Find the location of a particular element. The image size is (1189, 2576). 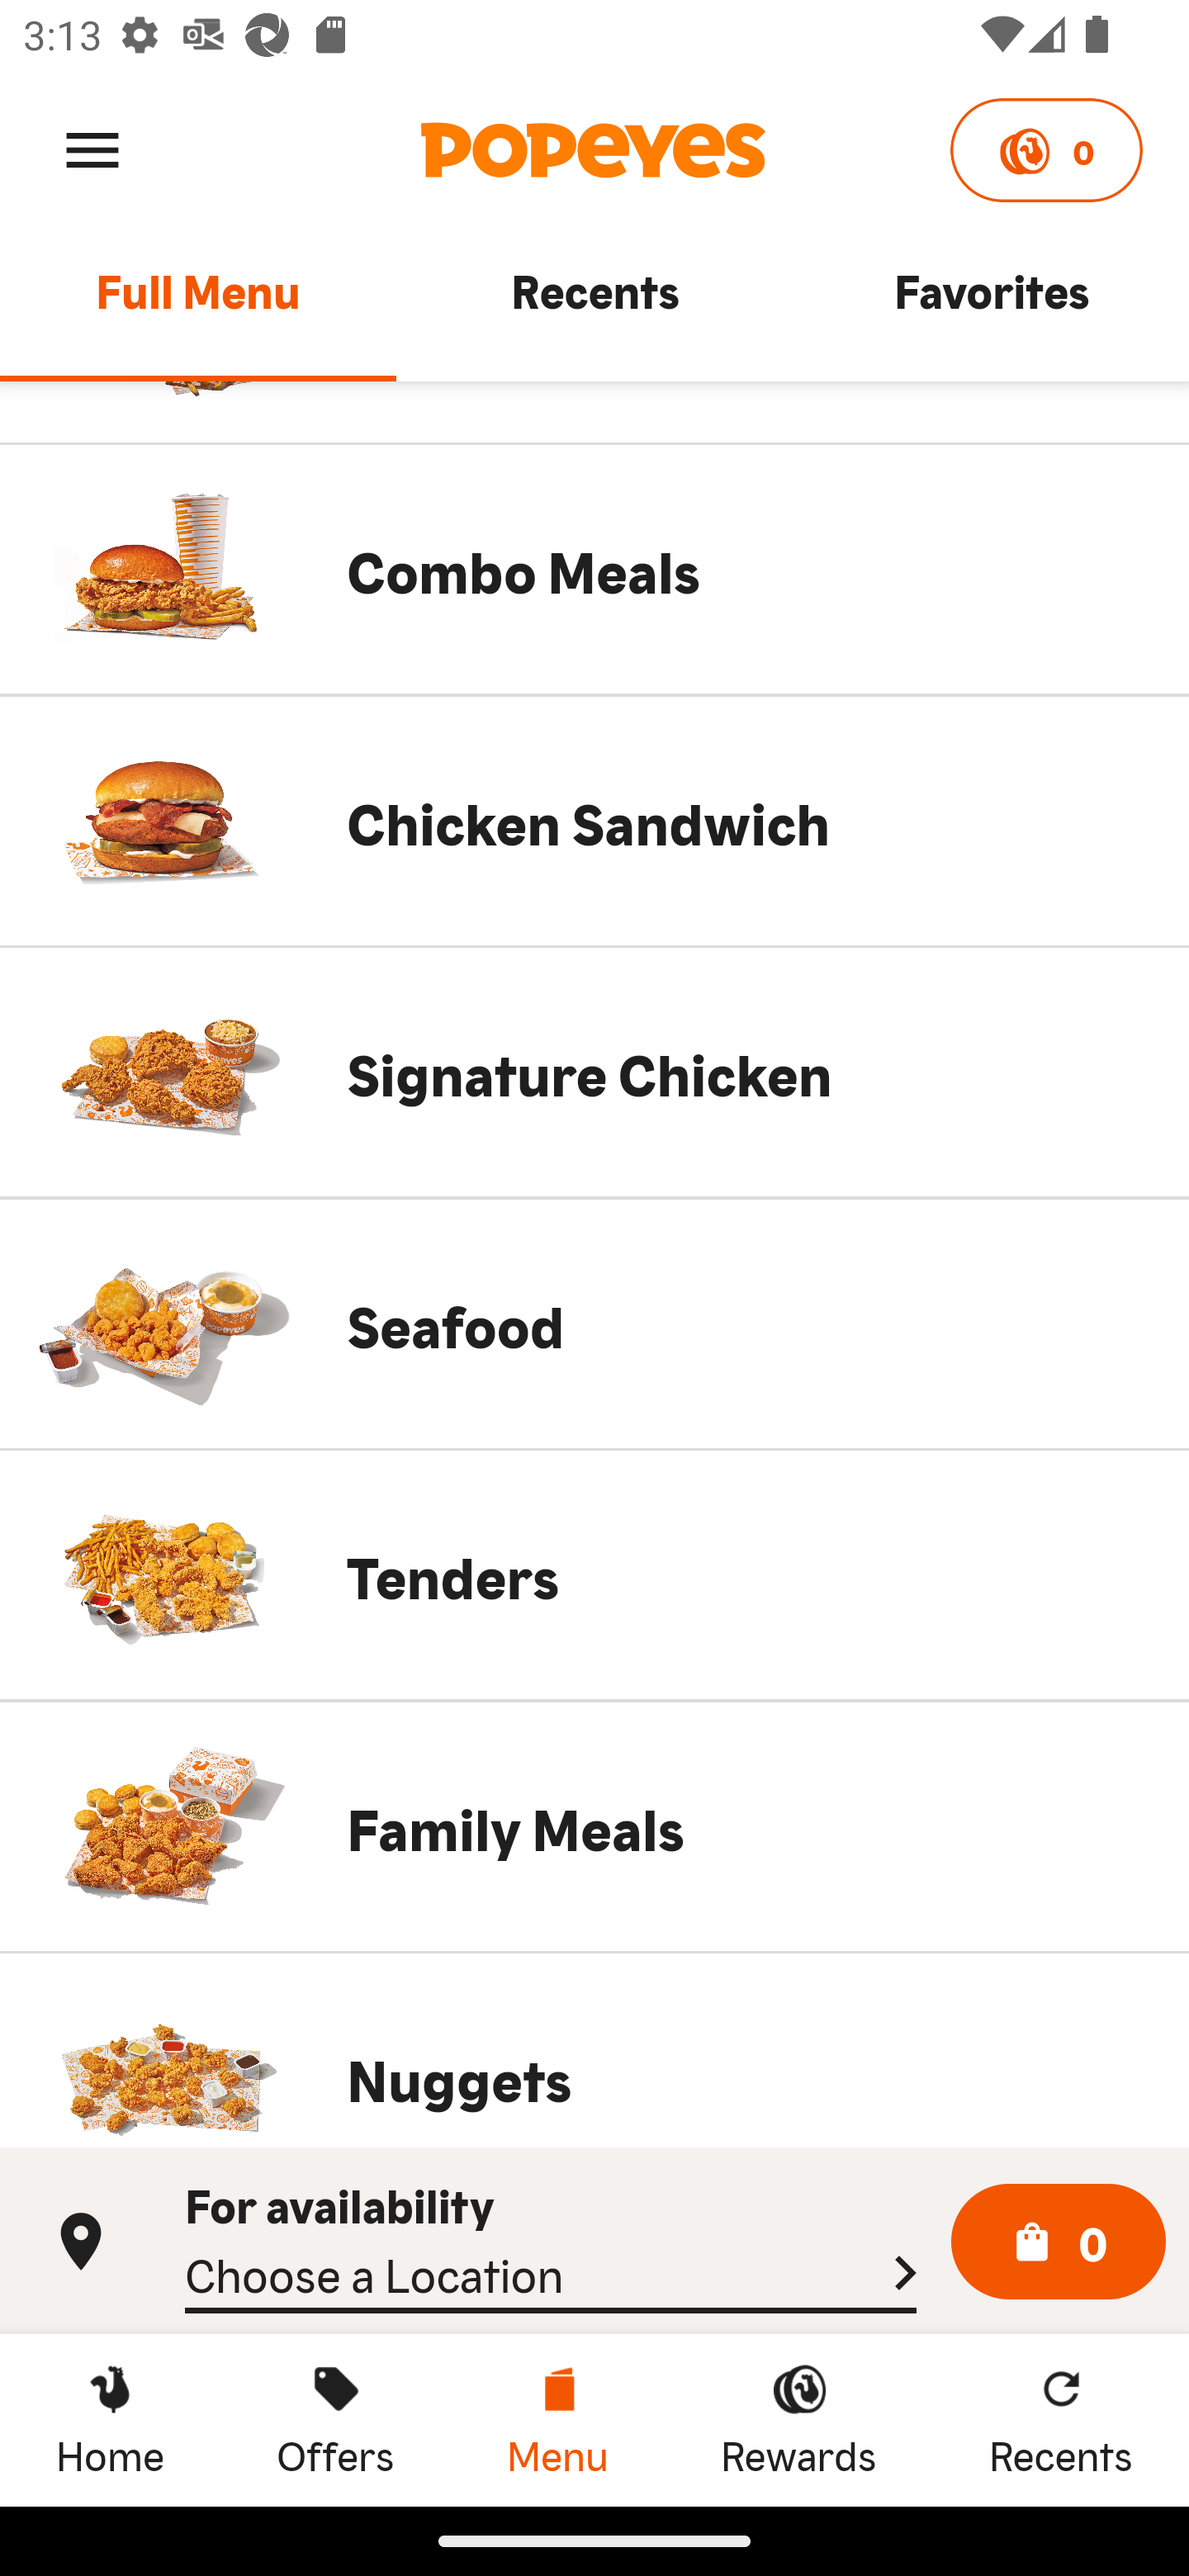

Recents is located at coordinates (594, 305).